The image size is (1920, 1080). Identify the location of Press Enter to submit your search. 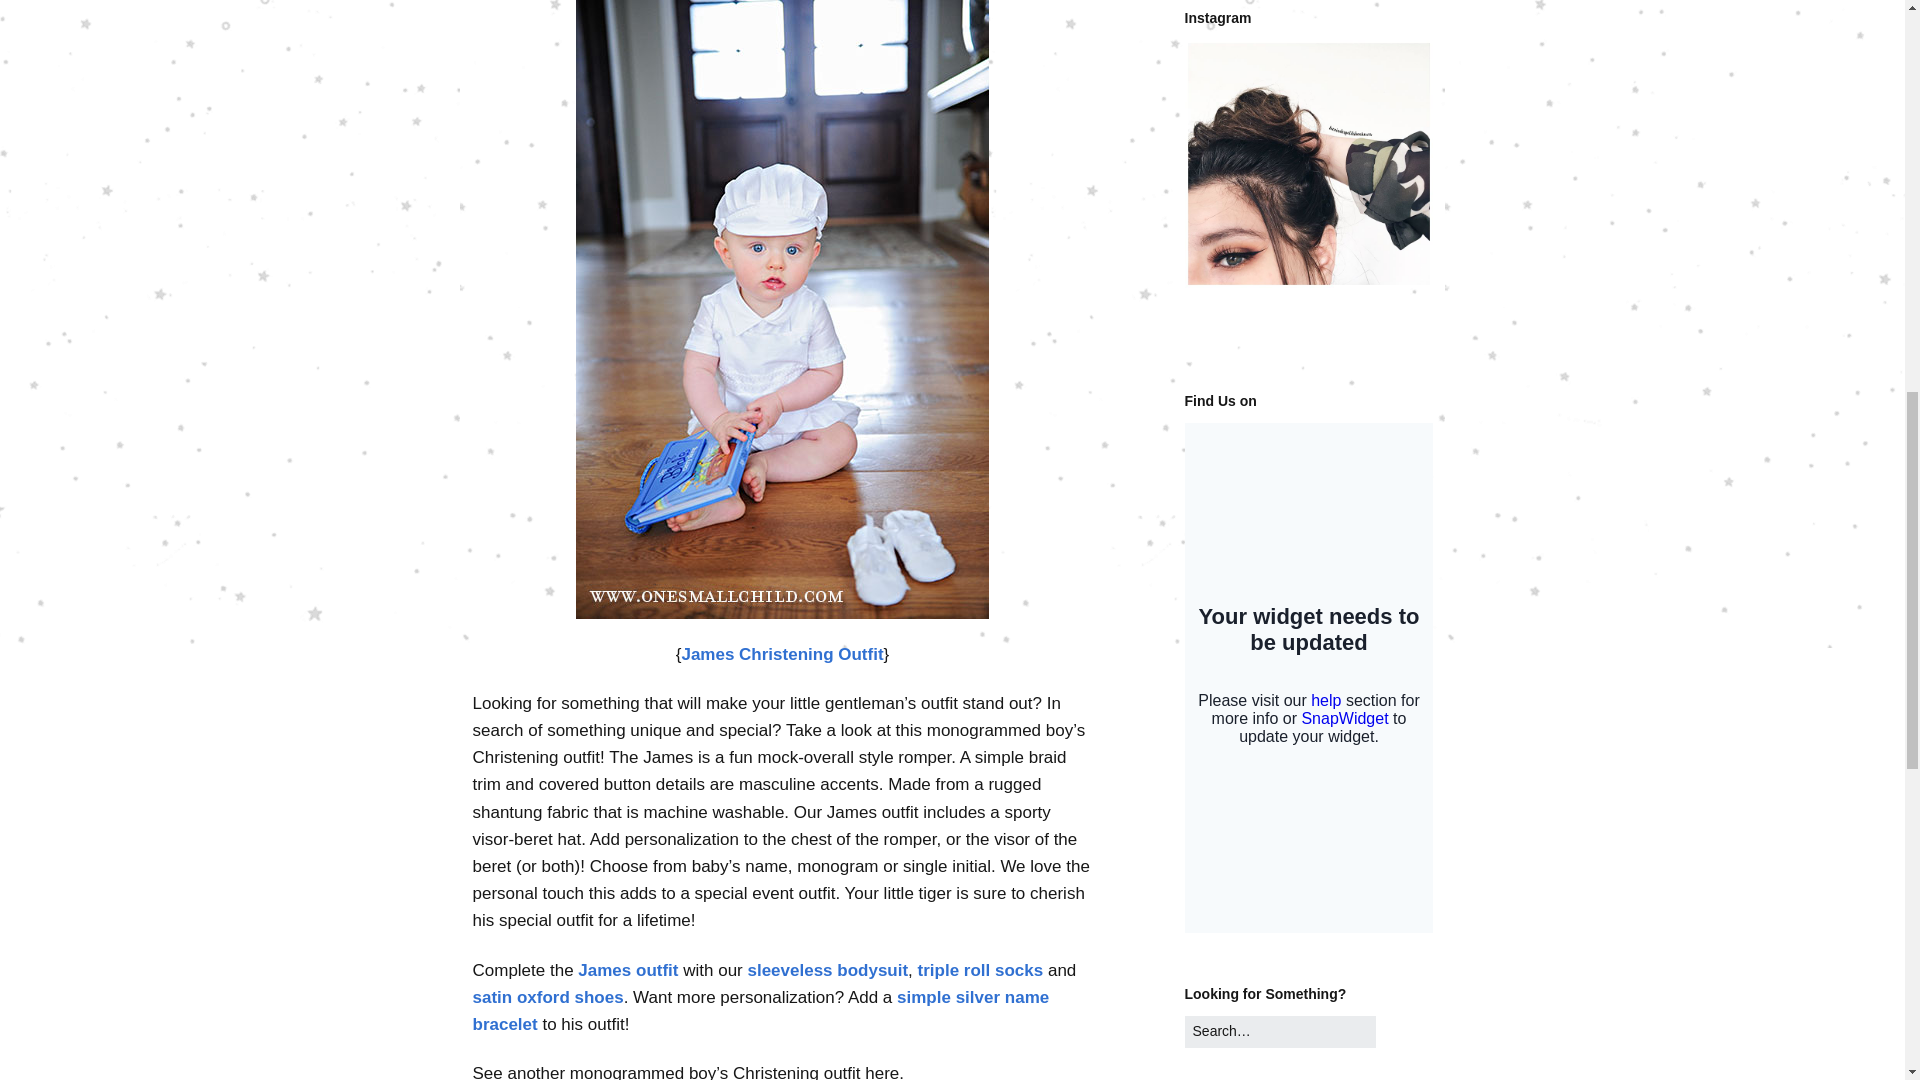
(1280, 1032).